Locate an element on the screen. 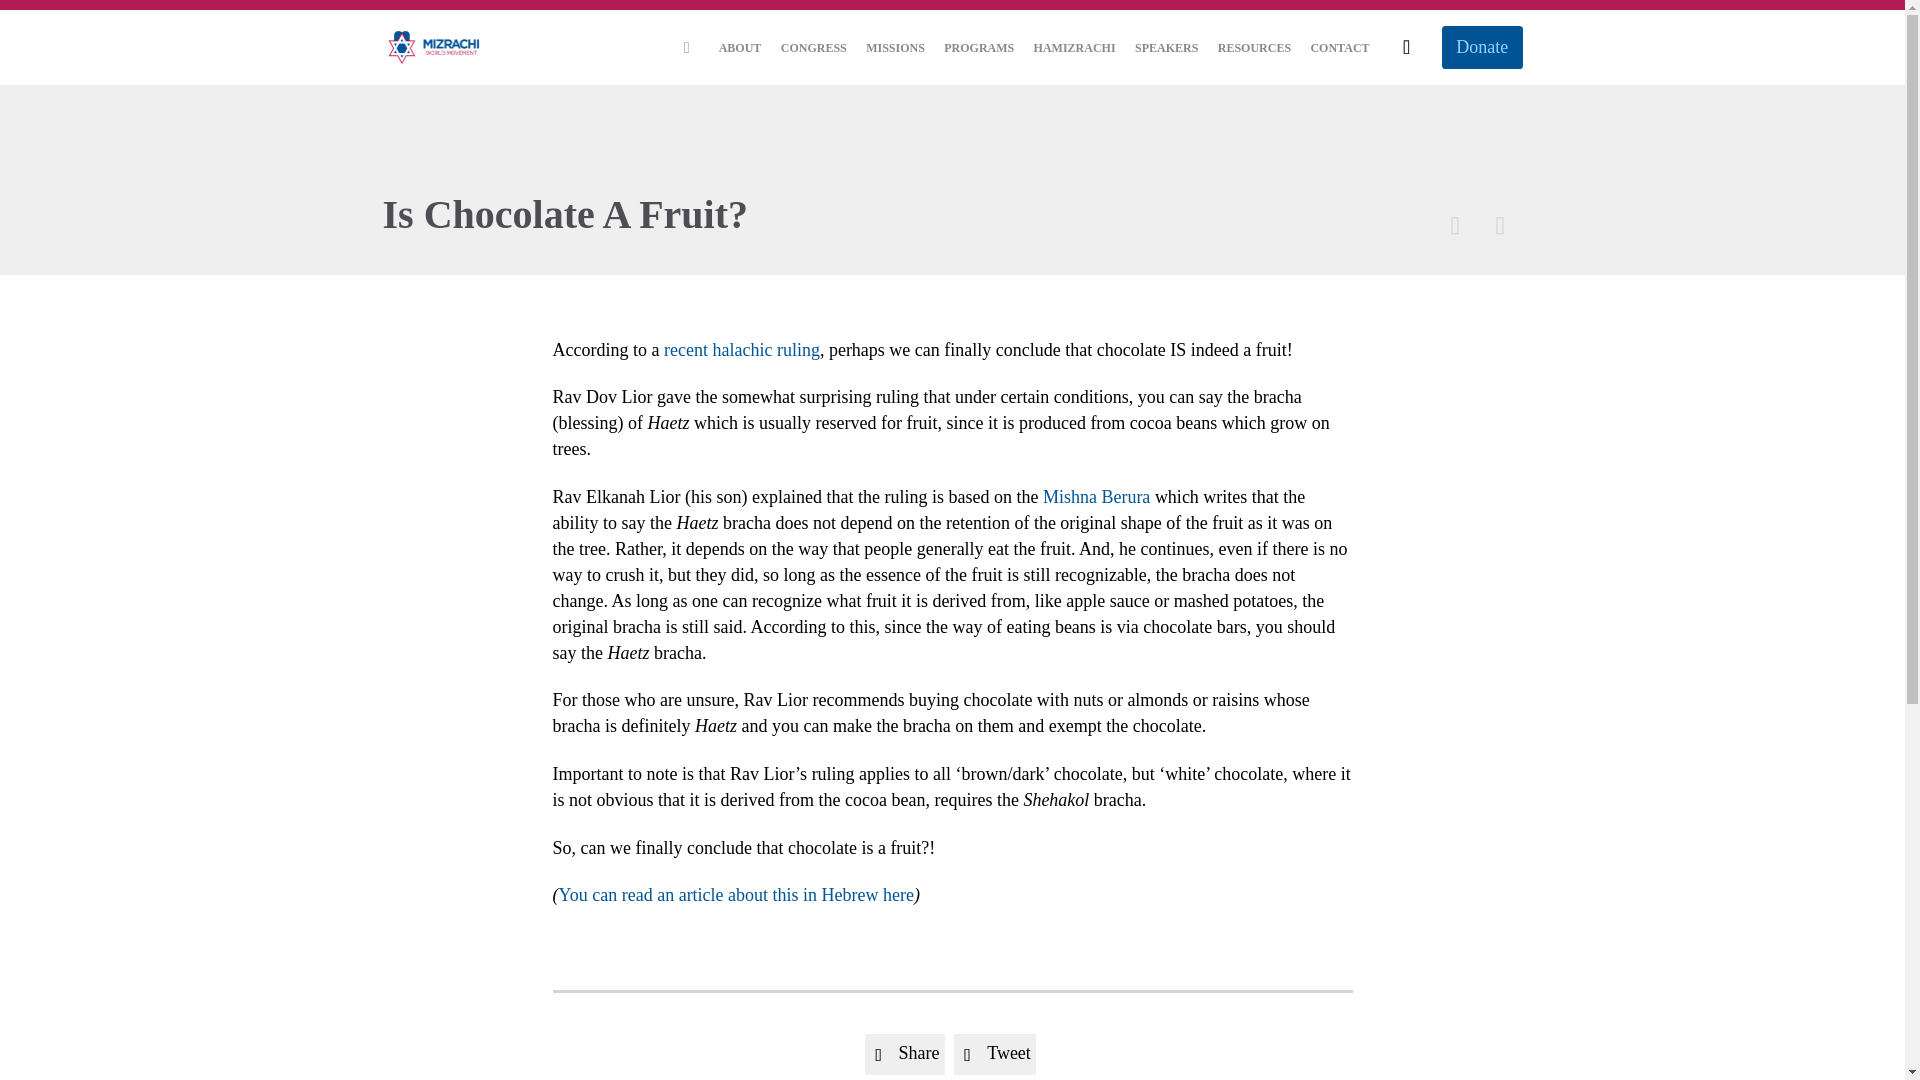  PROGRAMS is located at coordinates (978, 48).